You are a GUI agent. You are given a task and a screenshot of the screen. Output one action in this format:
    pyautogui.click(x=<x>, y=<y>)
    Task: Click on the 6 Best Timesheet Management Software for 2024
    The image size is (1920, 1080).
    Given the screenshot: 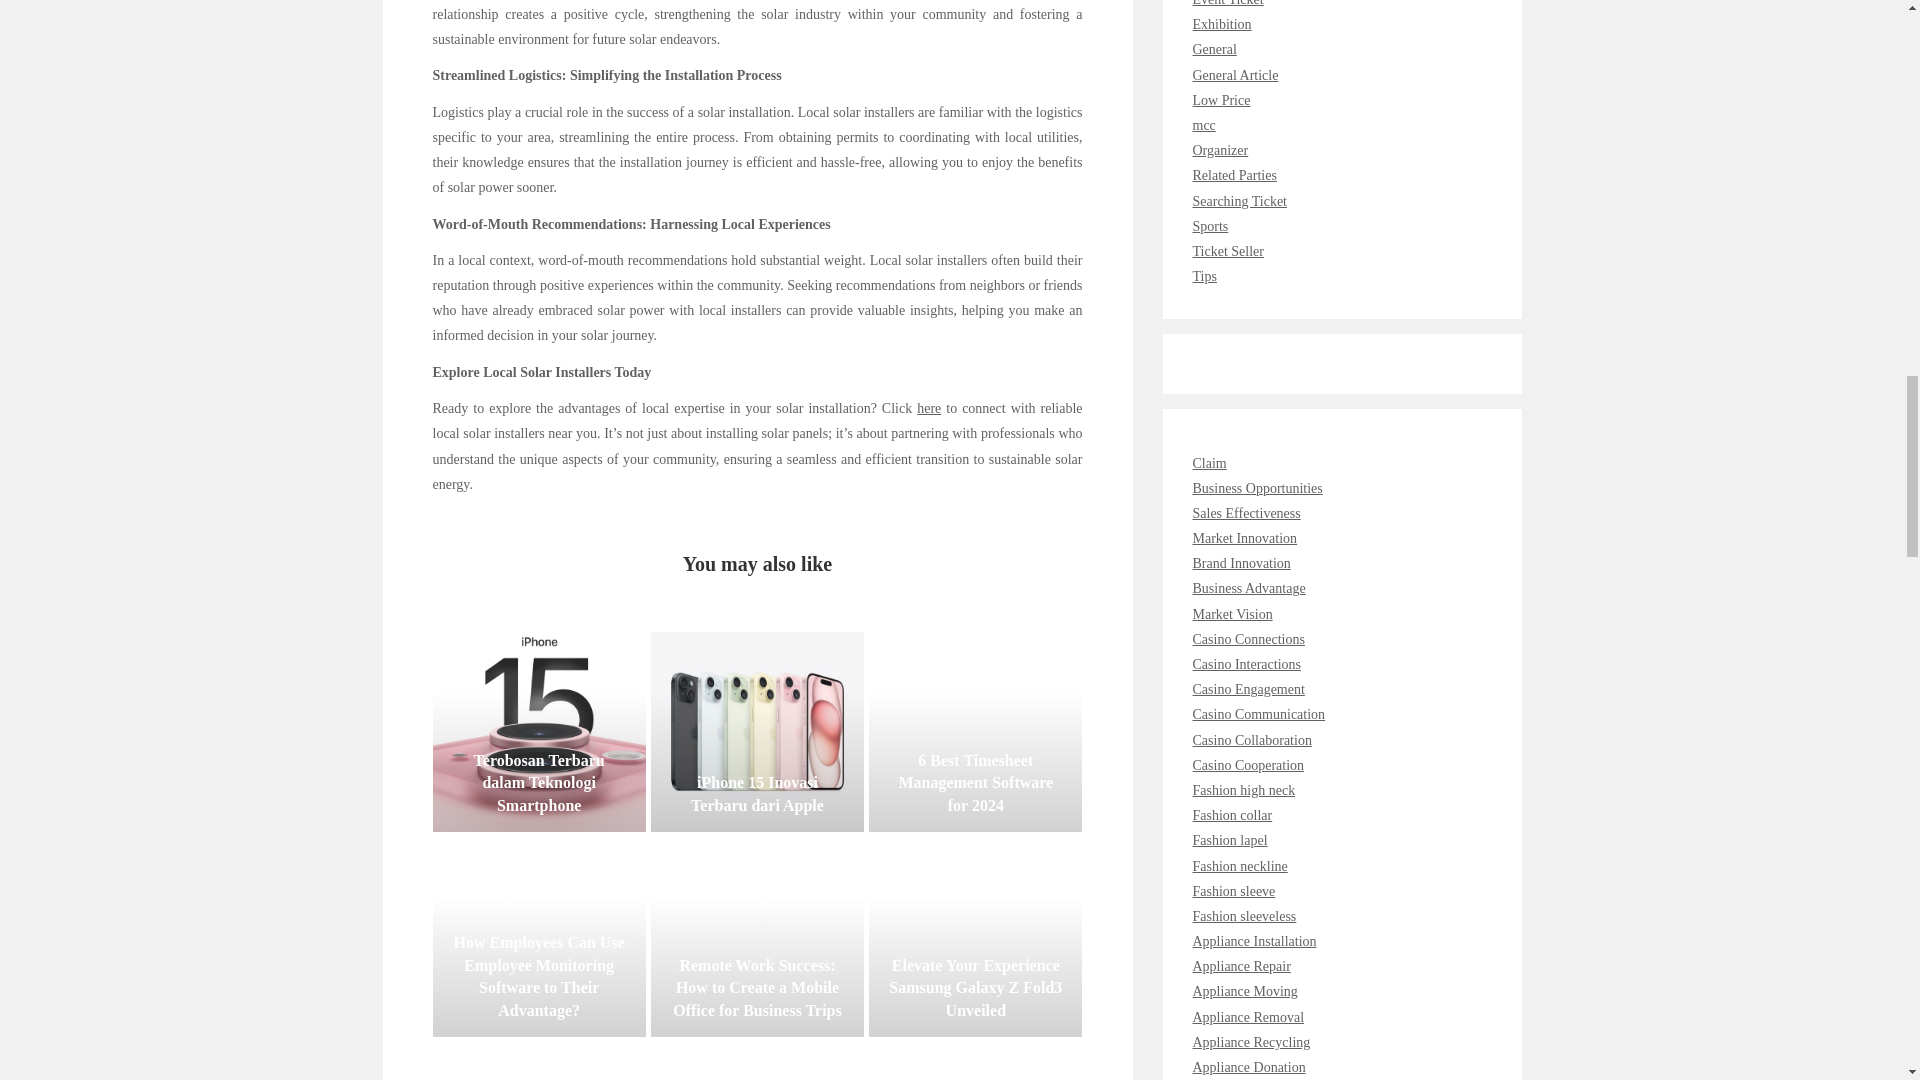 What is the action you would take?
    pyautogui.click(x=976, y=731)
    